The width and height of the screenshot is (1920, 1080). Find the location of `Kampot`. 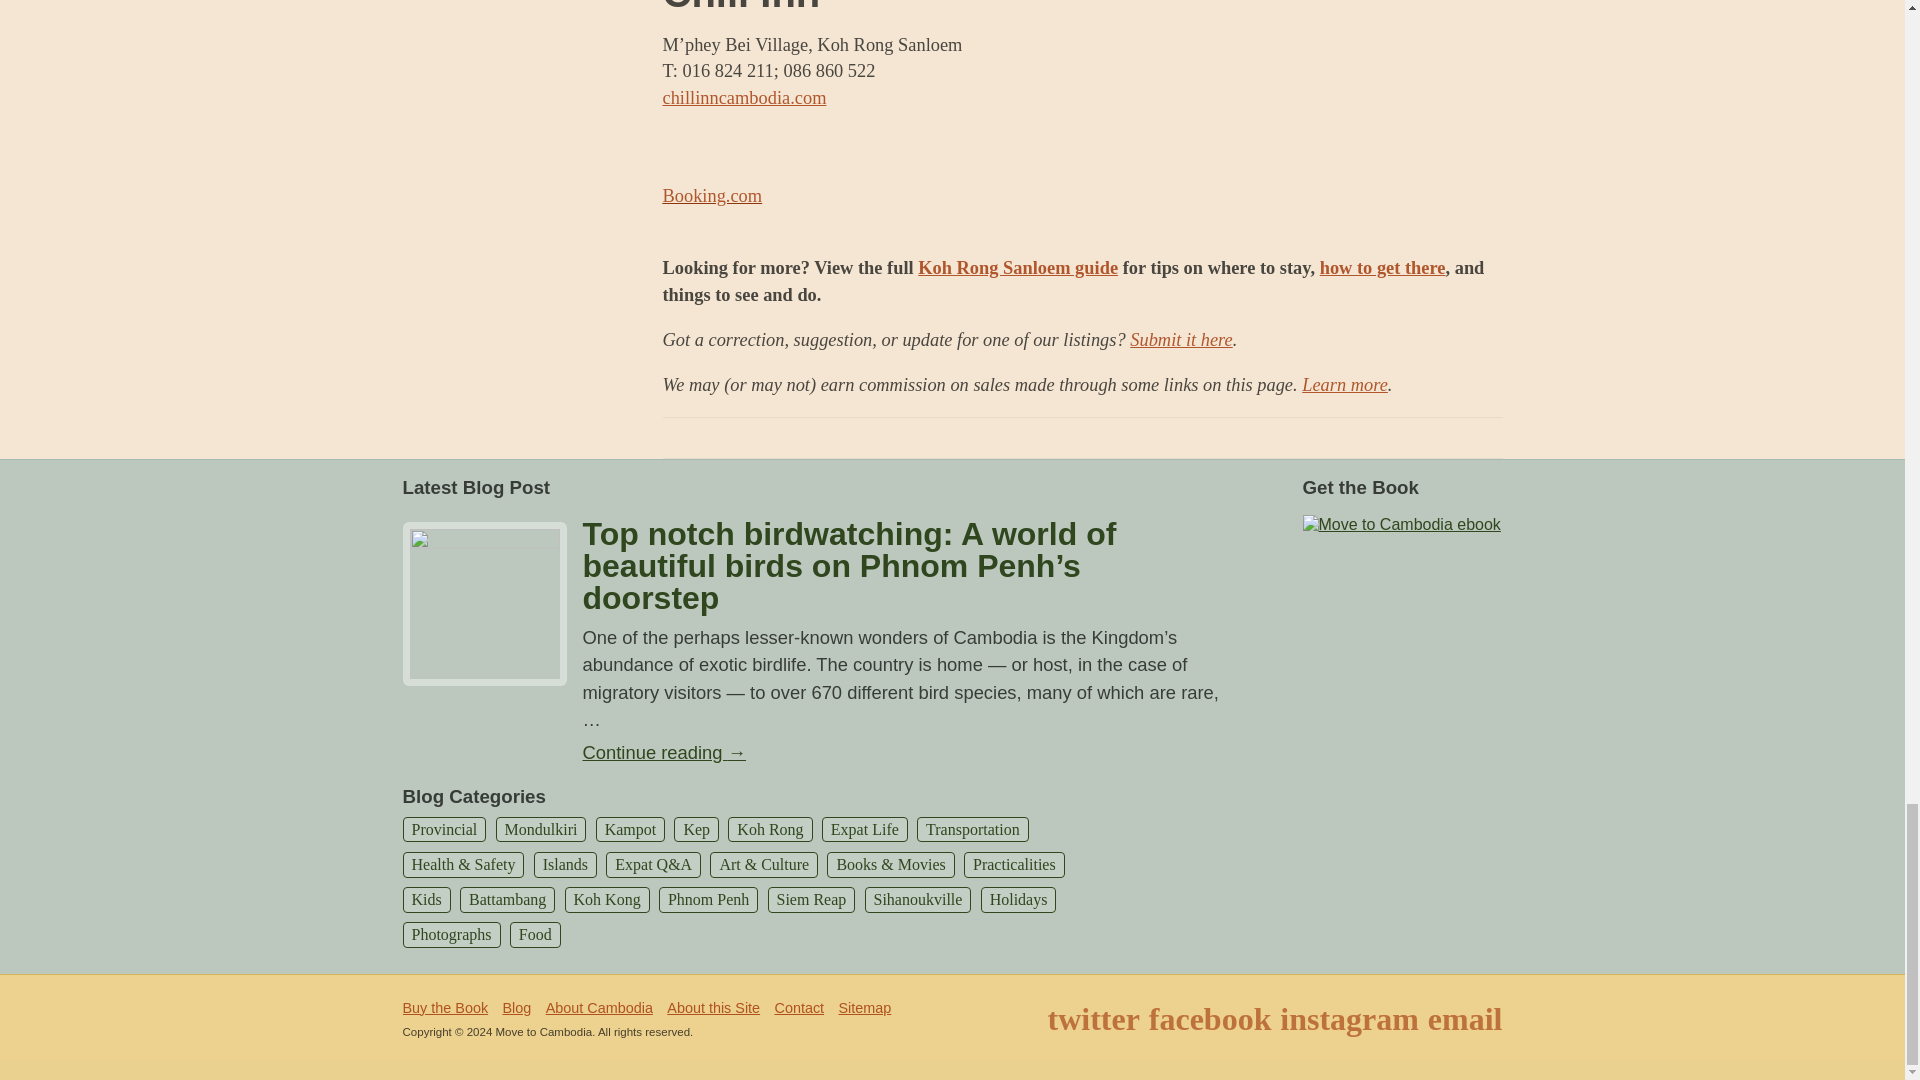

Kampot is located at coordinates (630, 829).